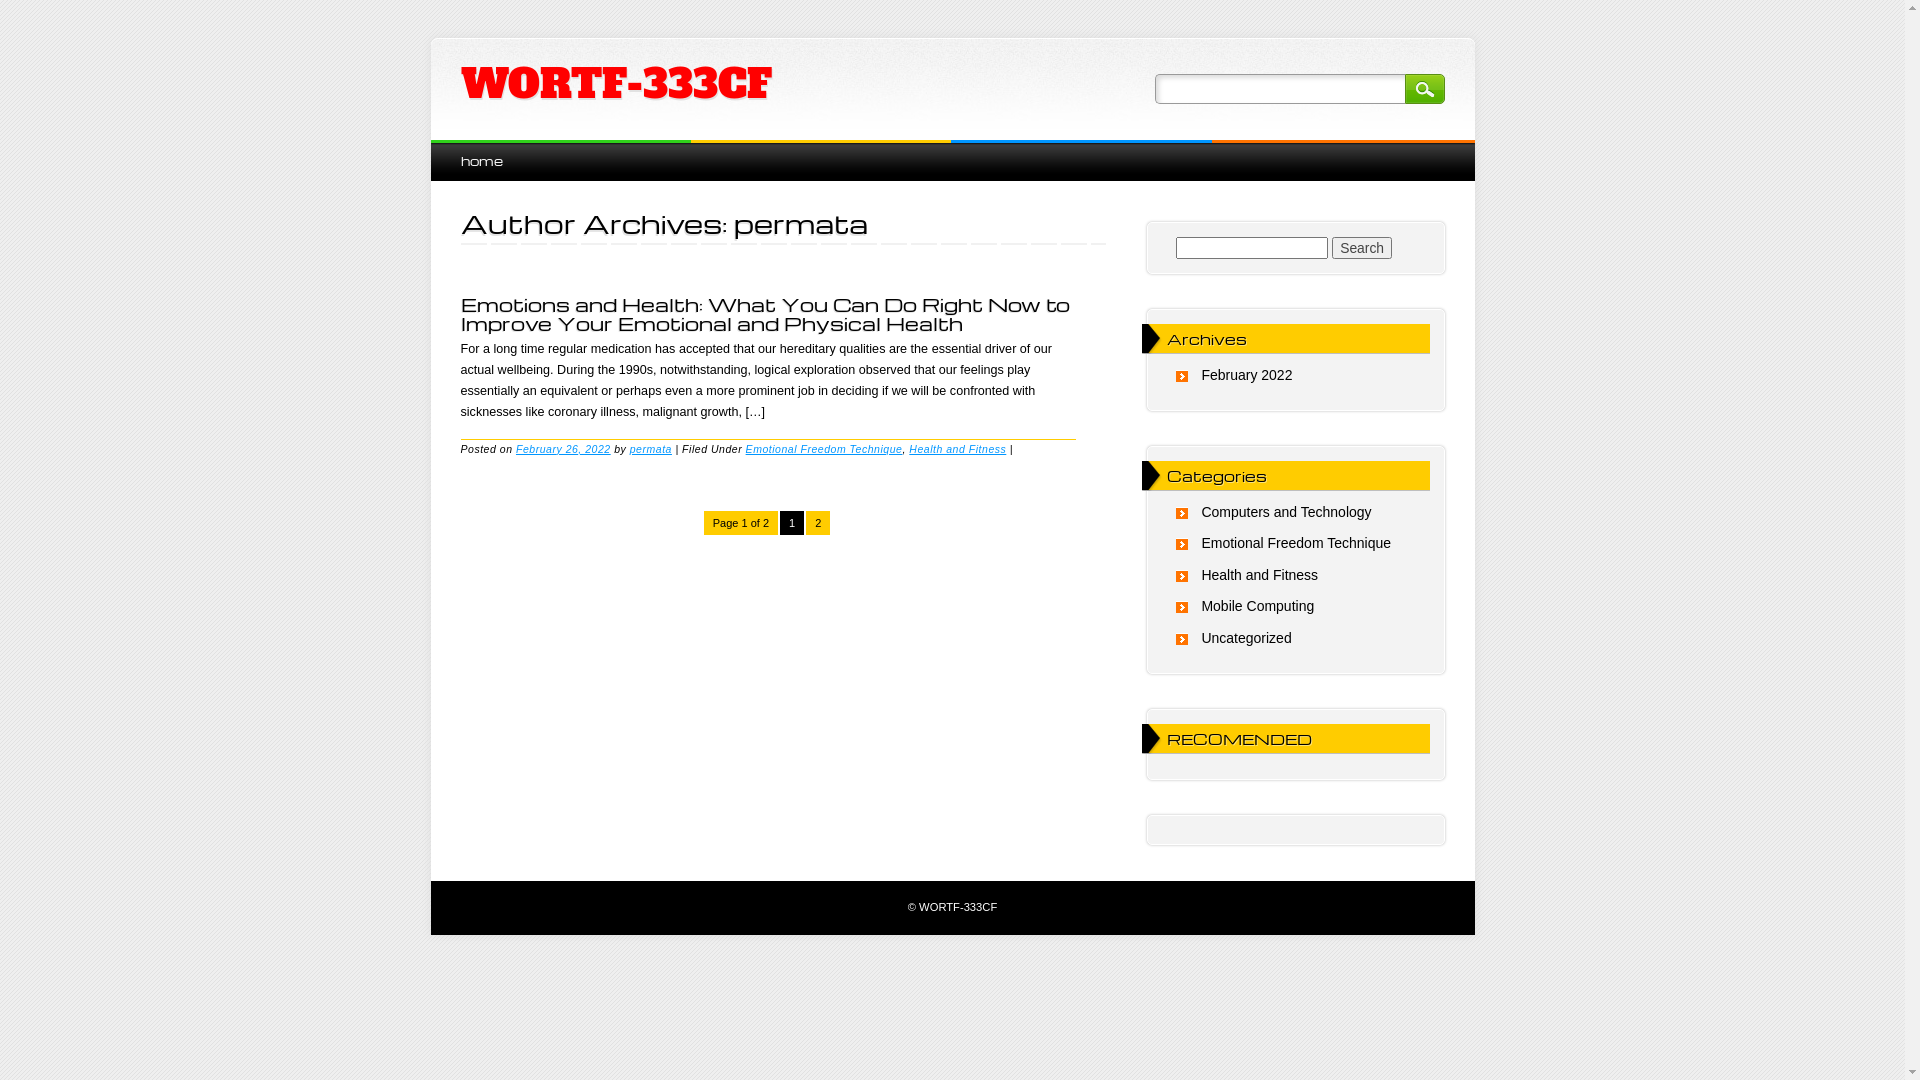  Describe the element at coordinates (651, 448) in the screenshot. I see `permata` at that location.